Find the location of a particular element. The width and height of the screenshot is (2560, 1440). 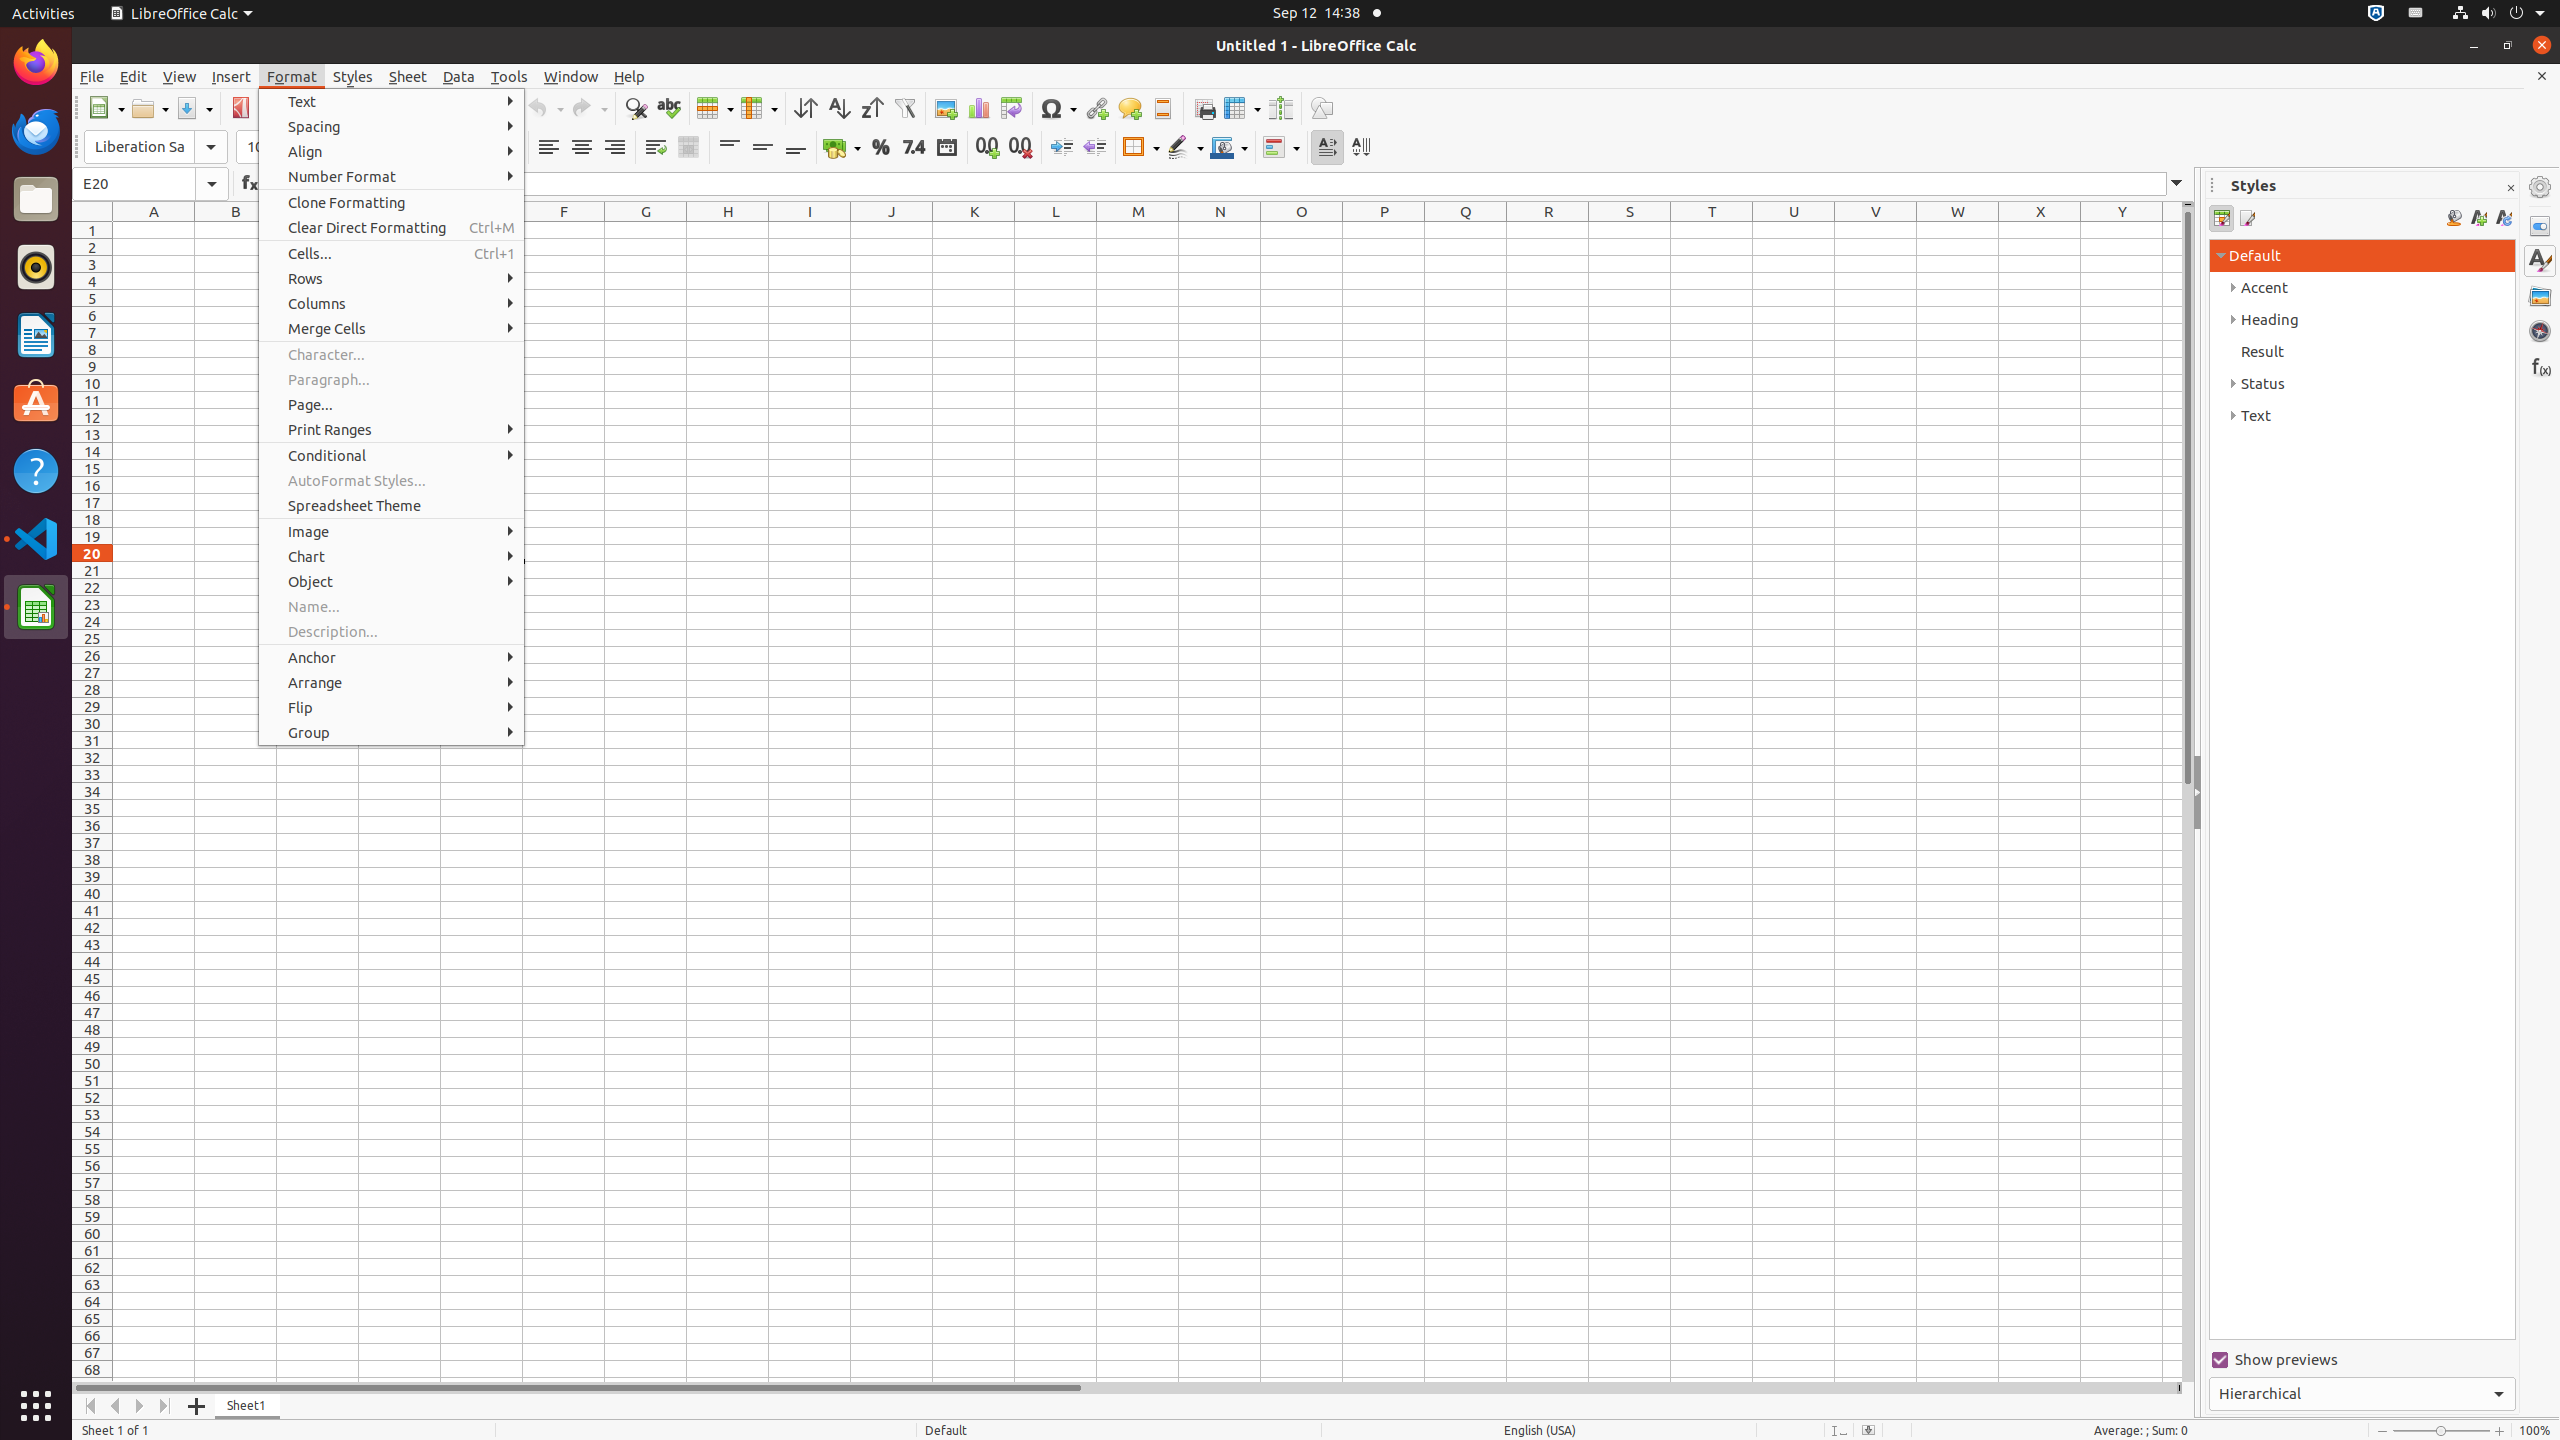

Tools is located at coordinates (510, 76).